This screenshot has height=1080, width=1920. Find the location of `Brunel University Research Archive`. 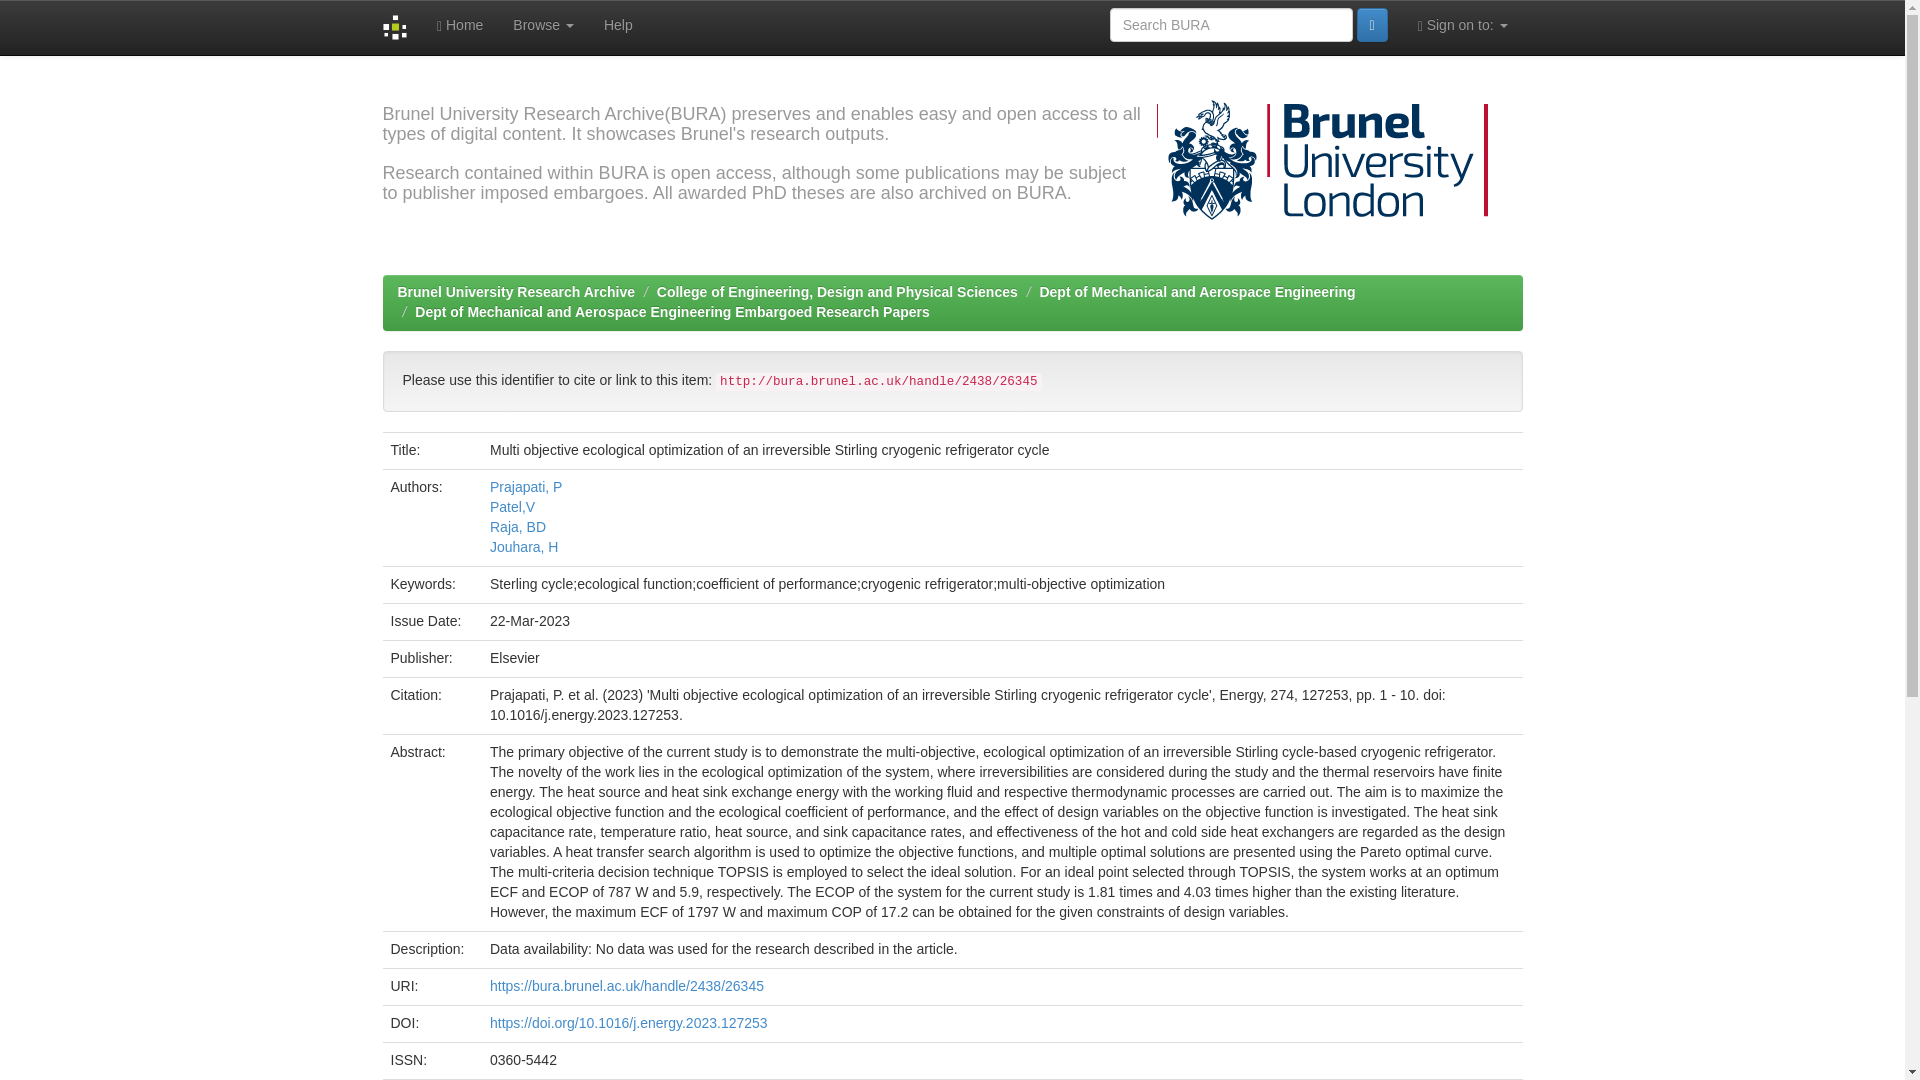

Brunel University Research Archive is located at coordinates (516, 292).